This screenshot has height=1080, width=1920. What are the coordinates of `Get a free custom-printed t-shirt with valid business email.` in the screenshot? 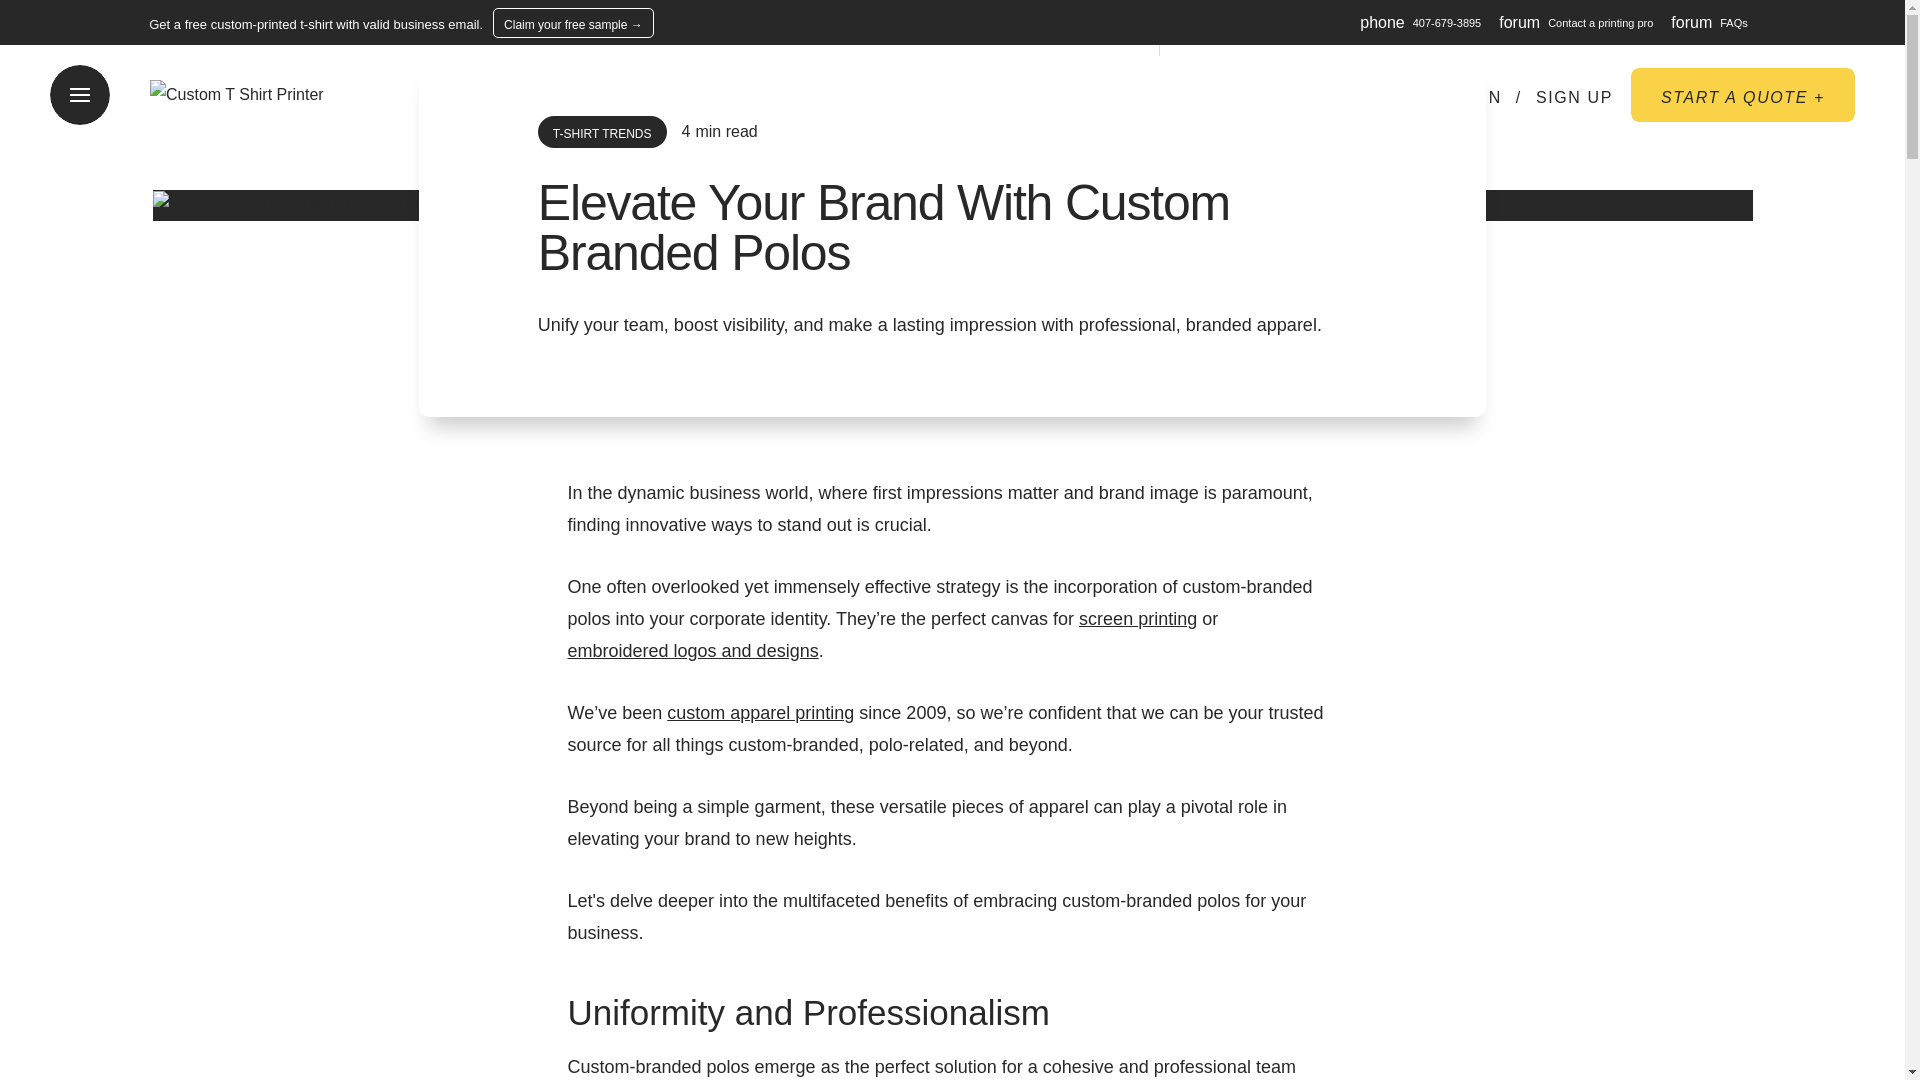 It's located at (316, 24).